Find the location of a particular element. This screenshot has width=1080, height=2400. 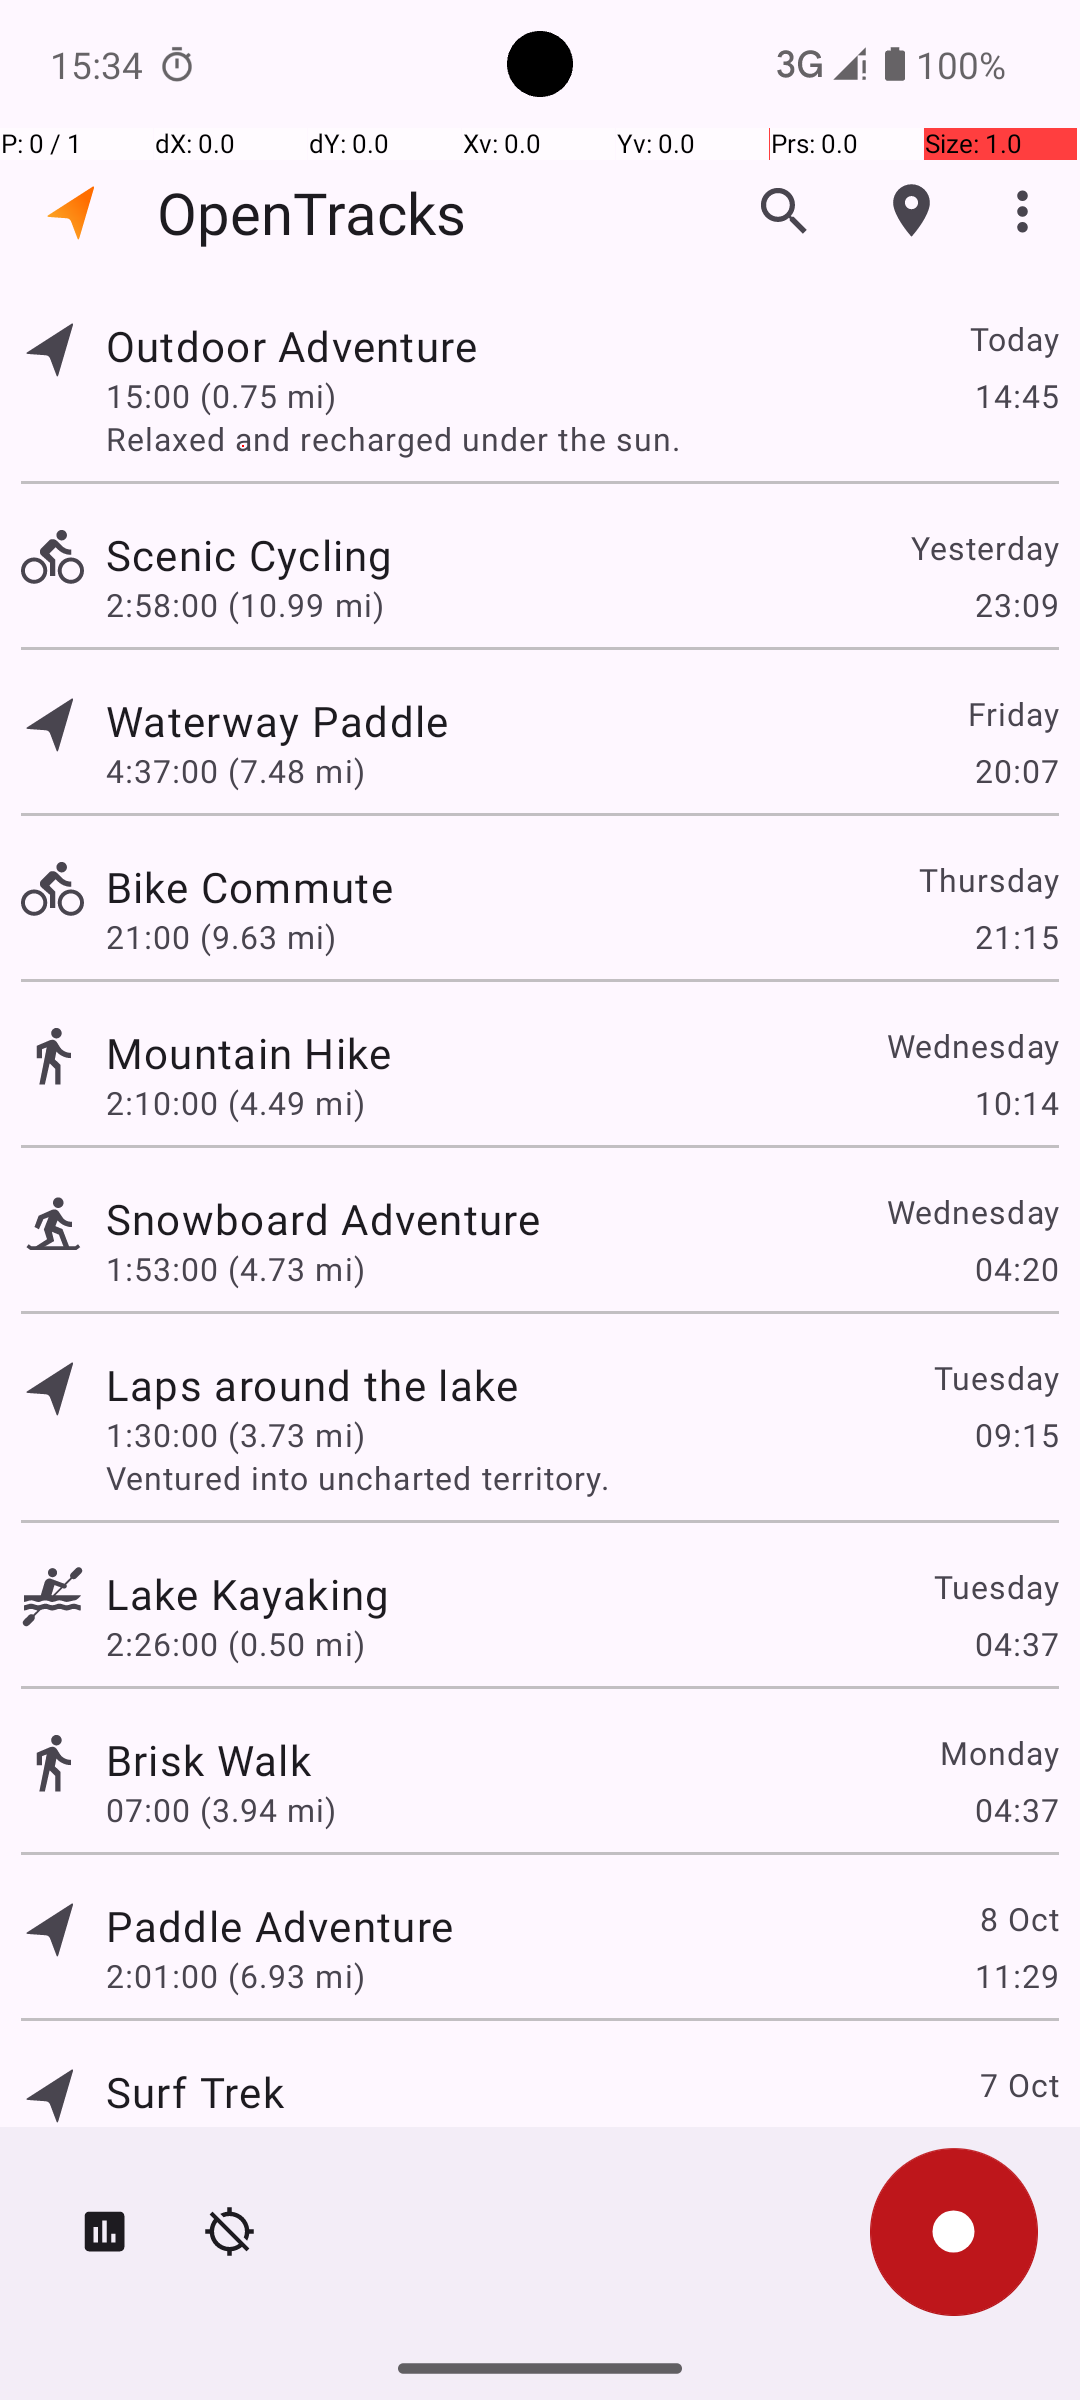

Laps around the lake is located at coordinates (312, 1384).